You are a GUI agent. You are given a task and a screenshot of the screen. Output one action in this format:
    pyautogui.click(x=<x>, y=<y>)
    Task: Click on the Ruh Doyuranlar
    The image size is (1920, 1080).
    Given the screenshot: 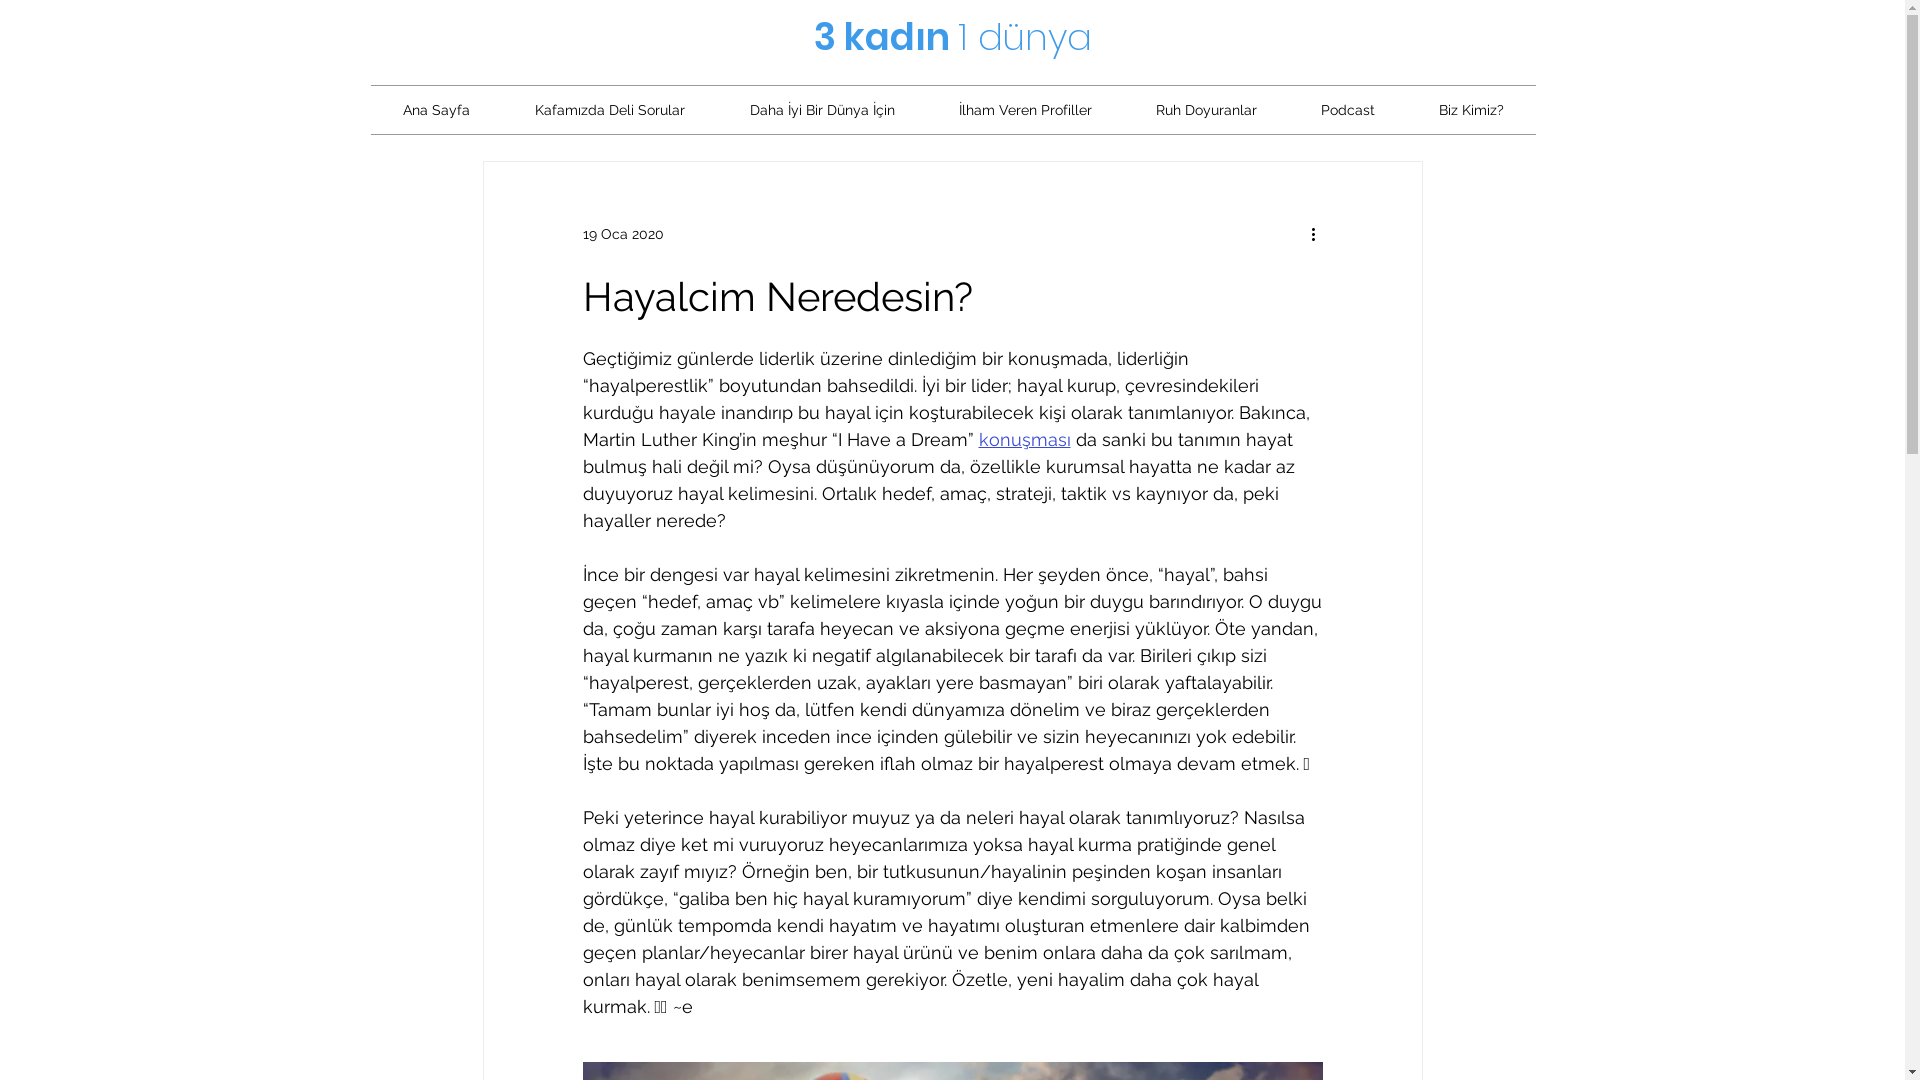 What is the action you would take?
    pyautogui.click(x=1206, y=110)
    